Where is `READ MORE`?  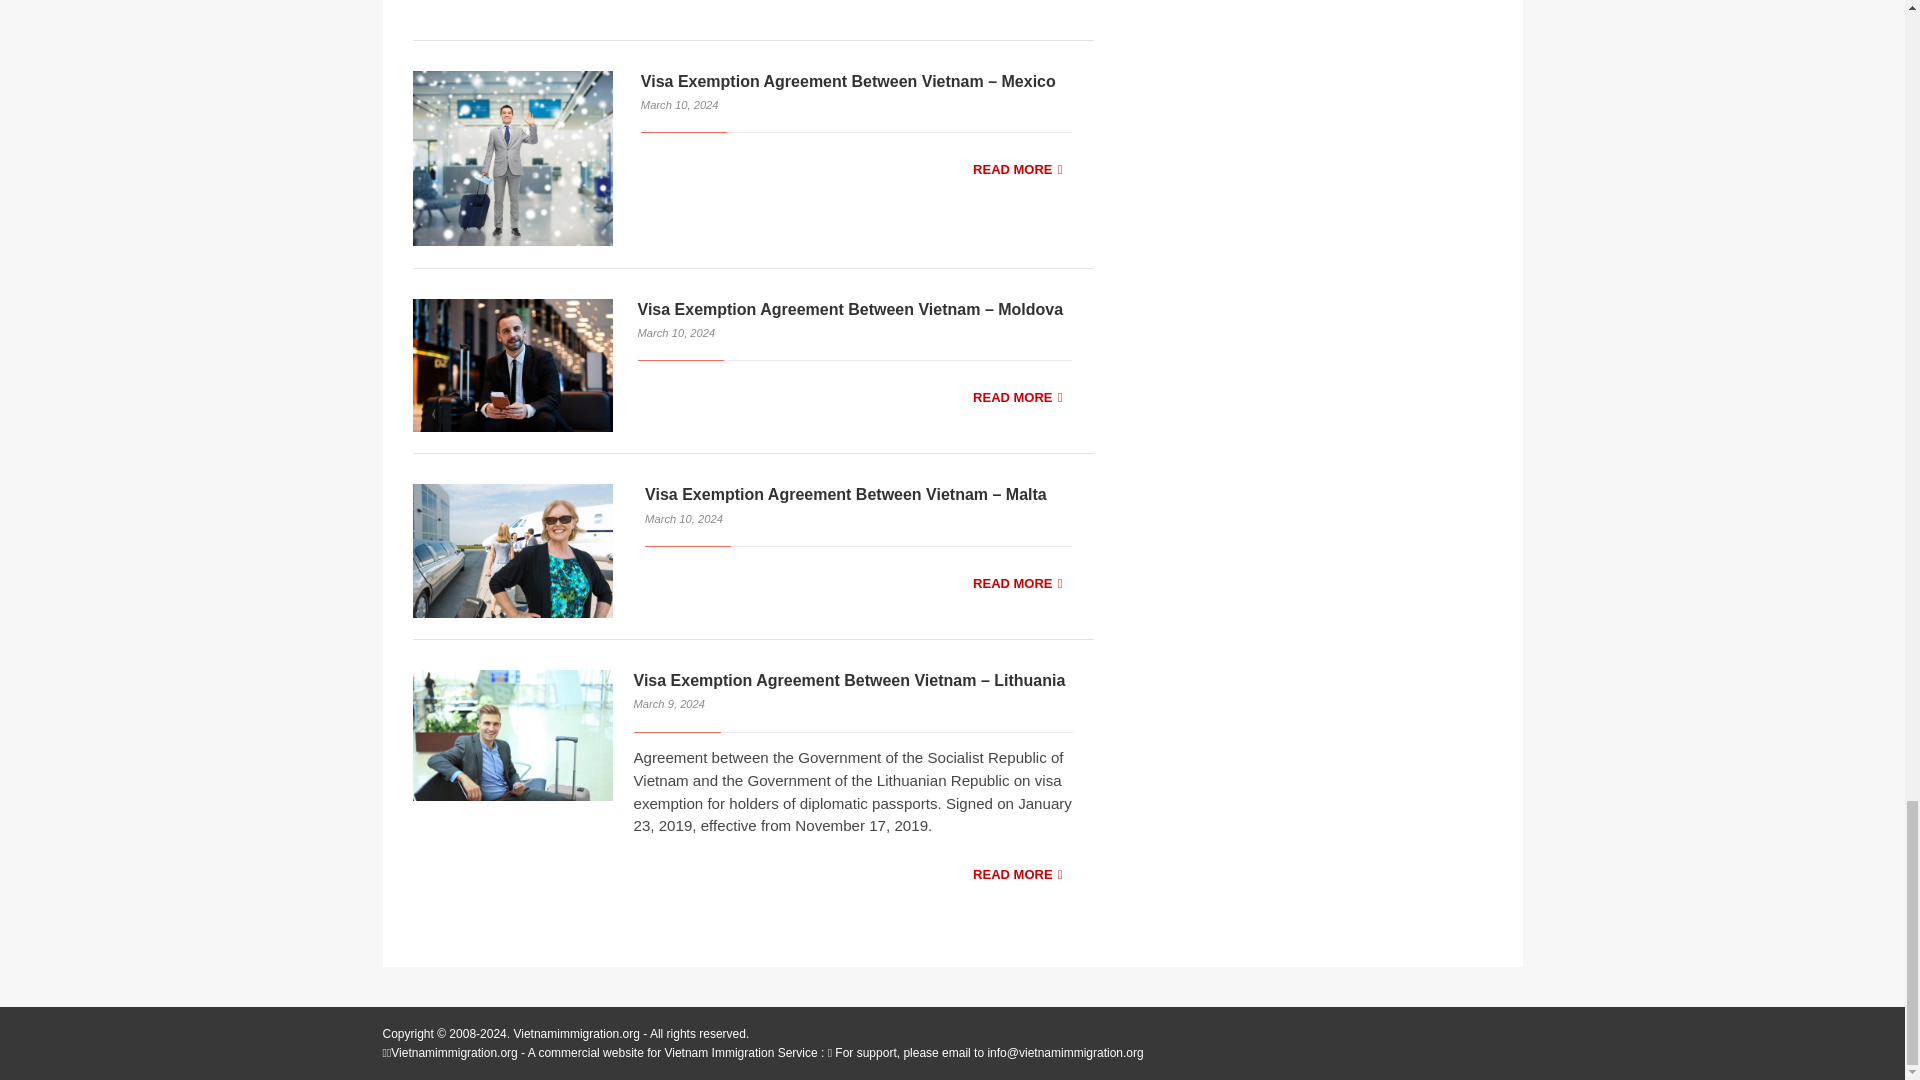 READ MORE is located at coordinates (1017, 584).